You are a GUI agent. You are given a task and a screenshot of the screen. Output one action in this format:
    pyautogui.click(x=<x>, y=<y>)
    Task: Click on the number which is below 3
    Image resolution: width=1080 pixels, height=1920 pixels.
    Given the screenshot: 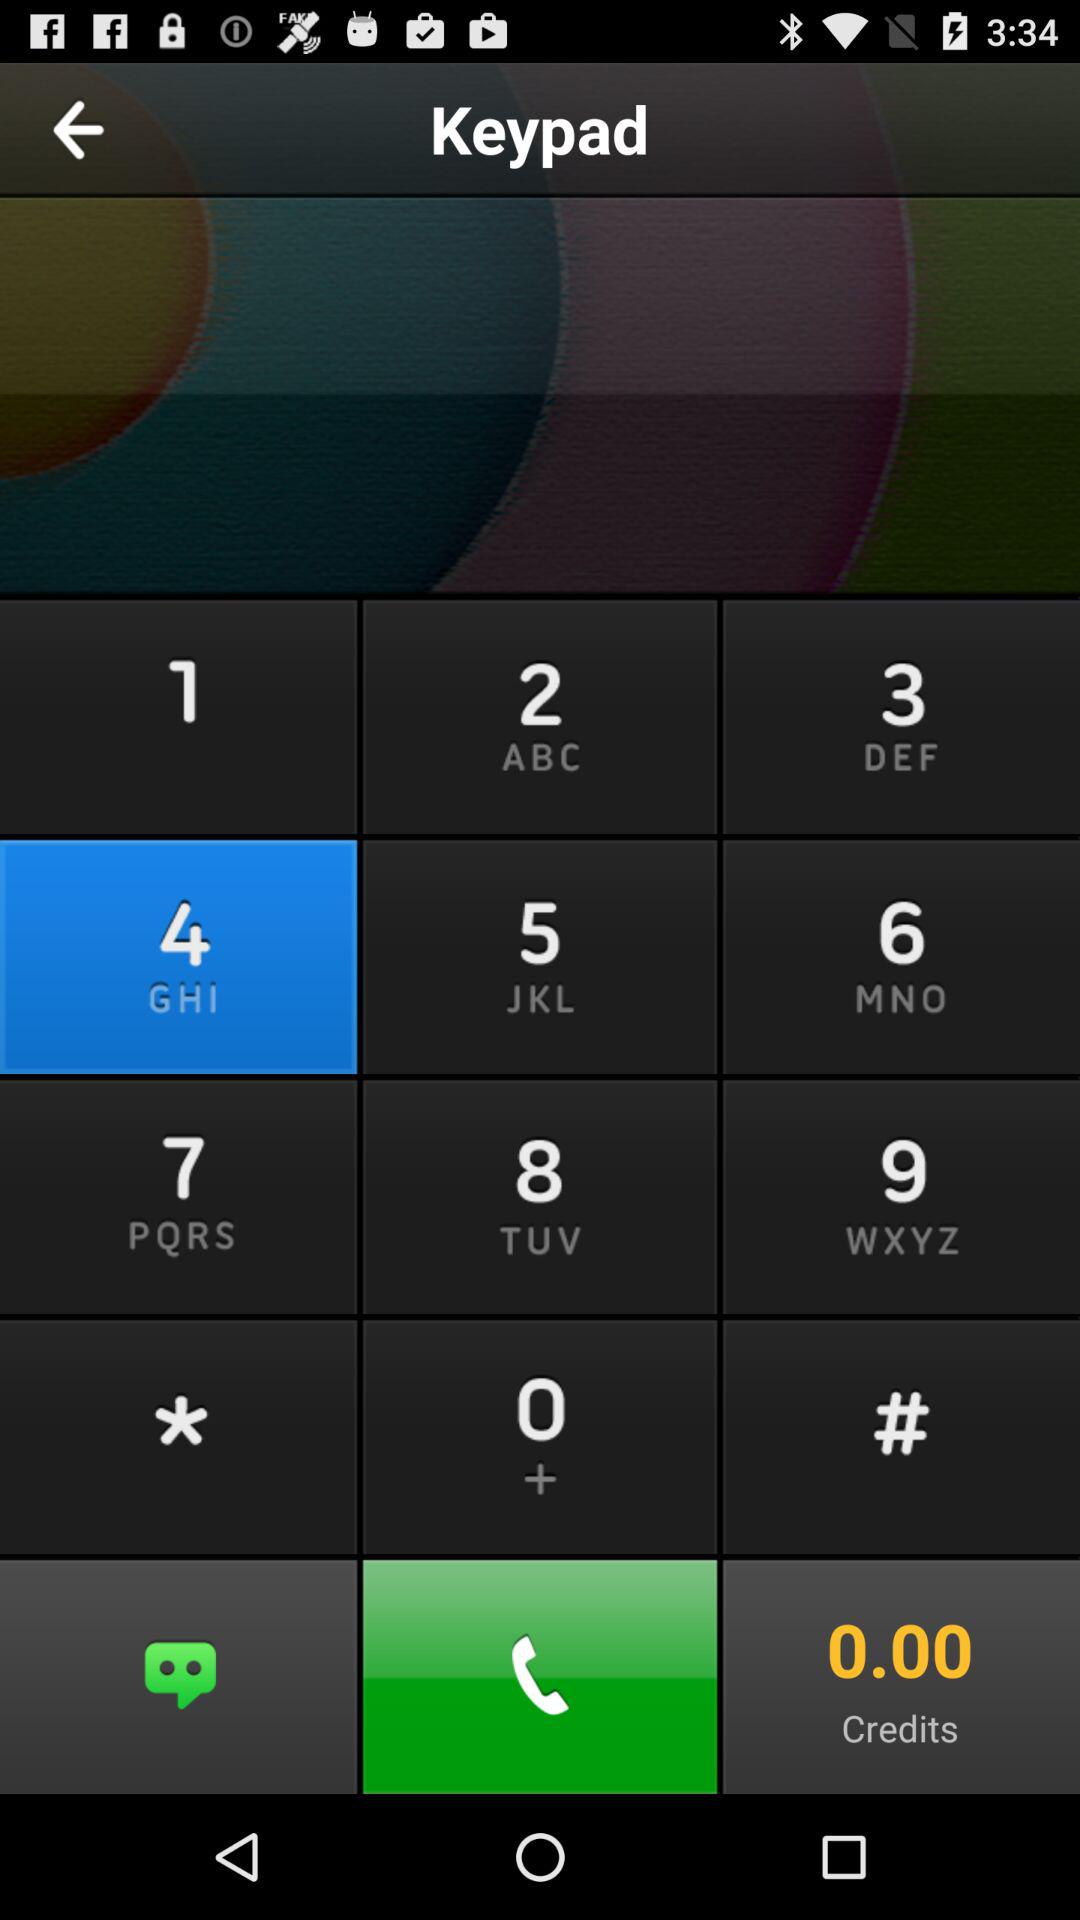 What is the action you would take?
    pyautogui.click(x=900, y=953)
    